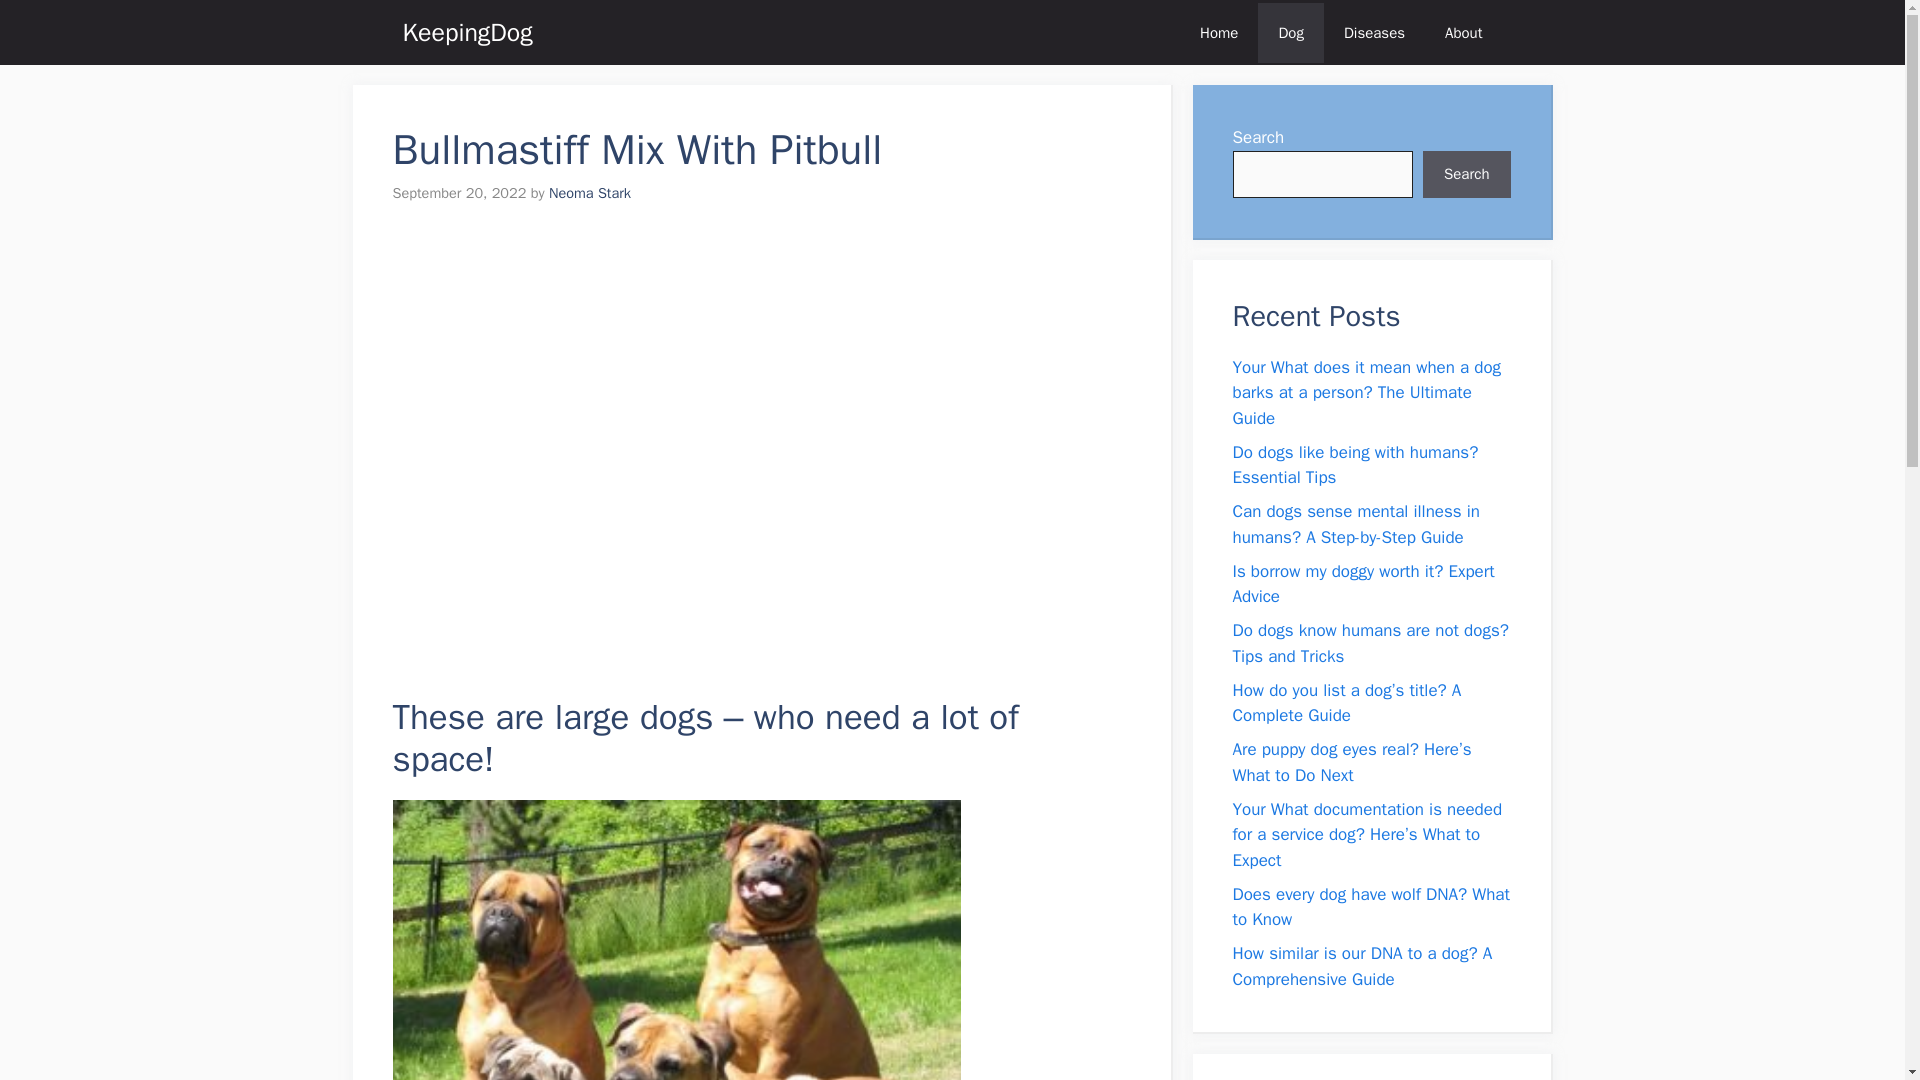  I want to click on Search, so click(1466, 174).